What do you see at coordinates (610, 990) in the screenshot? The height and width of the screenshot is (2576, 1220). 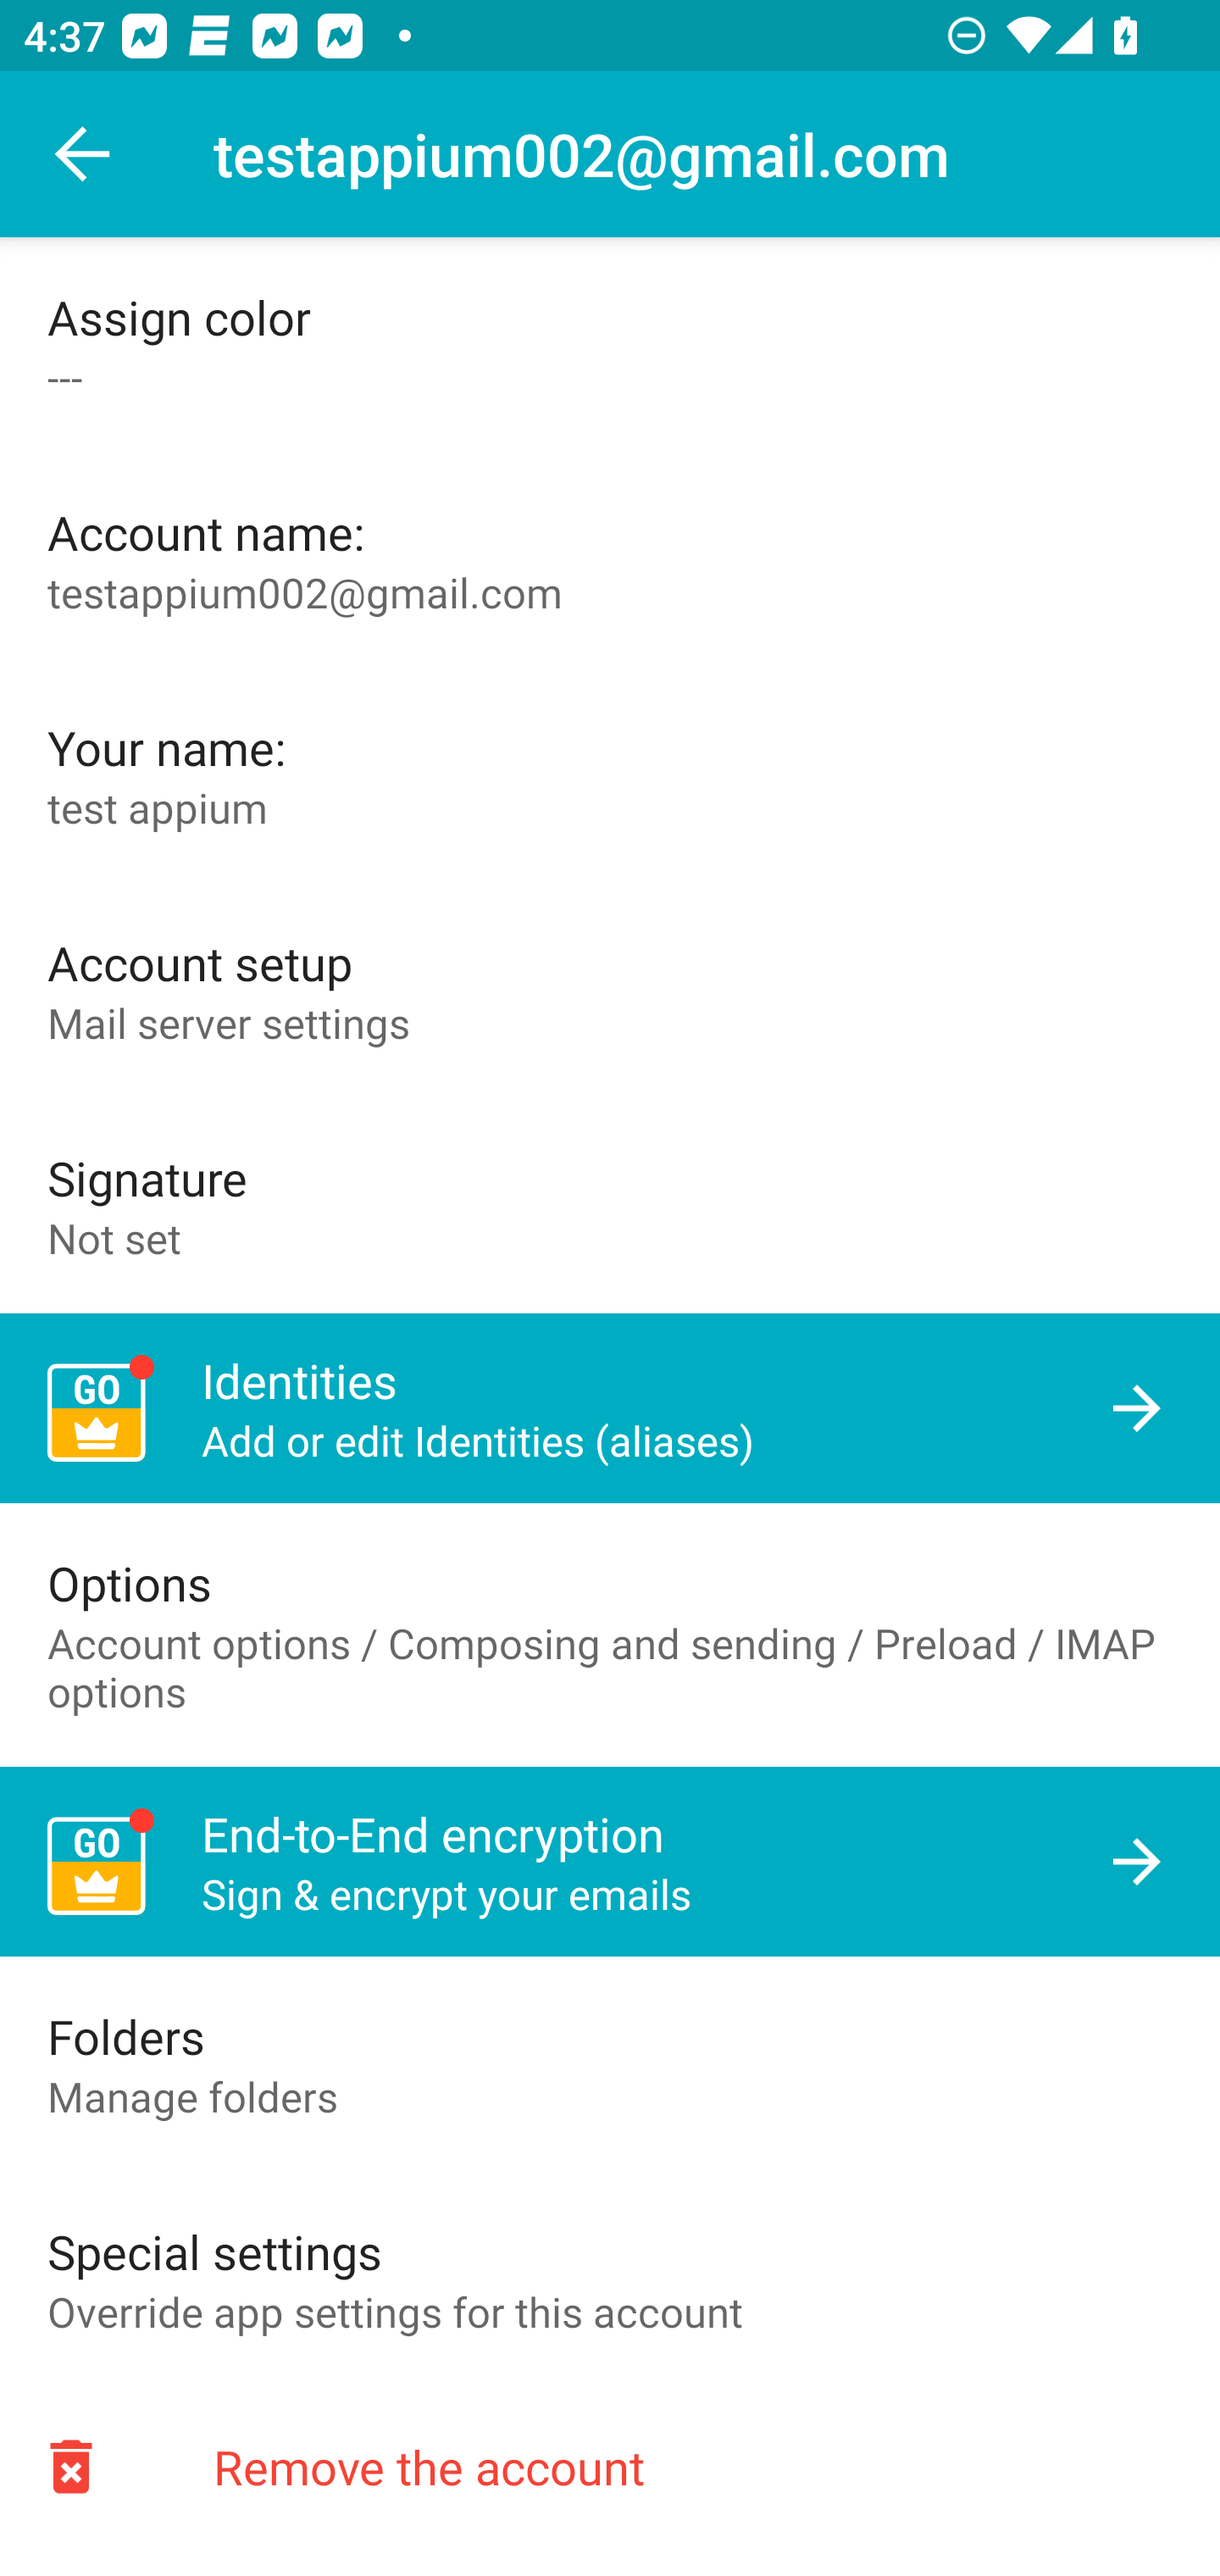 I see `Account setup Mail server settings` at bounding box center [610, 990].